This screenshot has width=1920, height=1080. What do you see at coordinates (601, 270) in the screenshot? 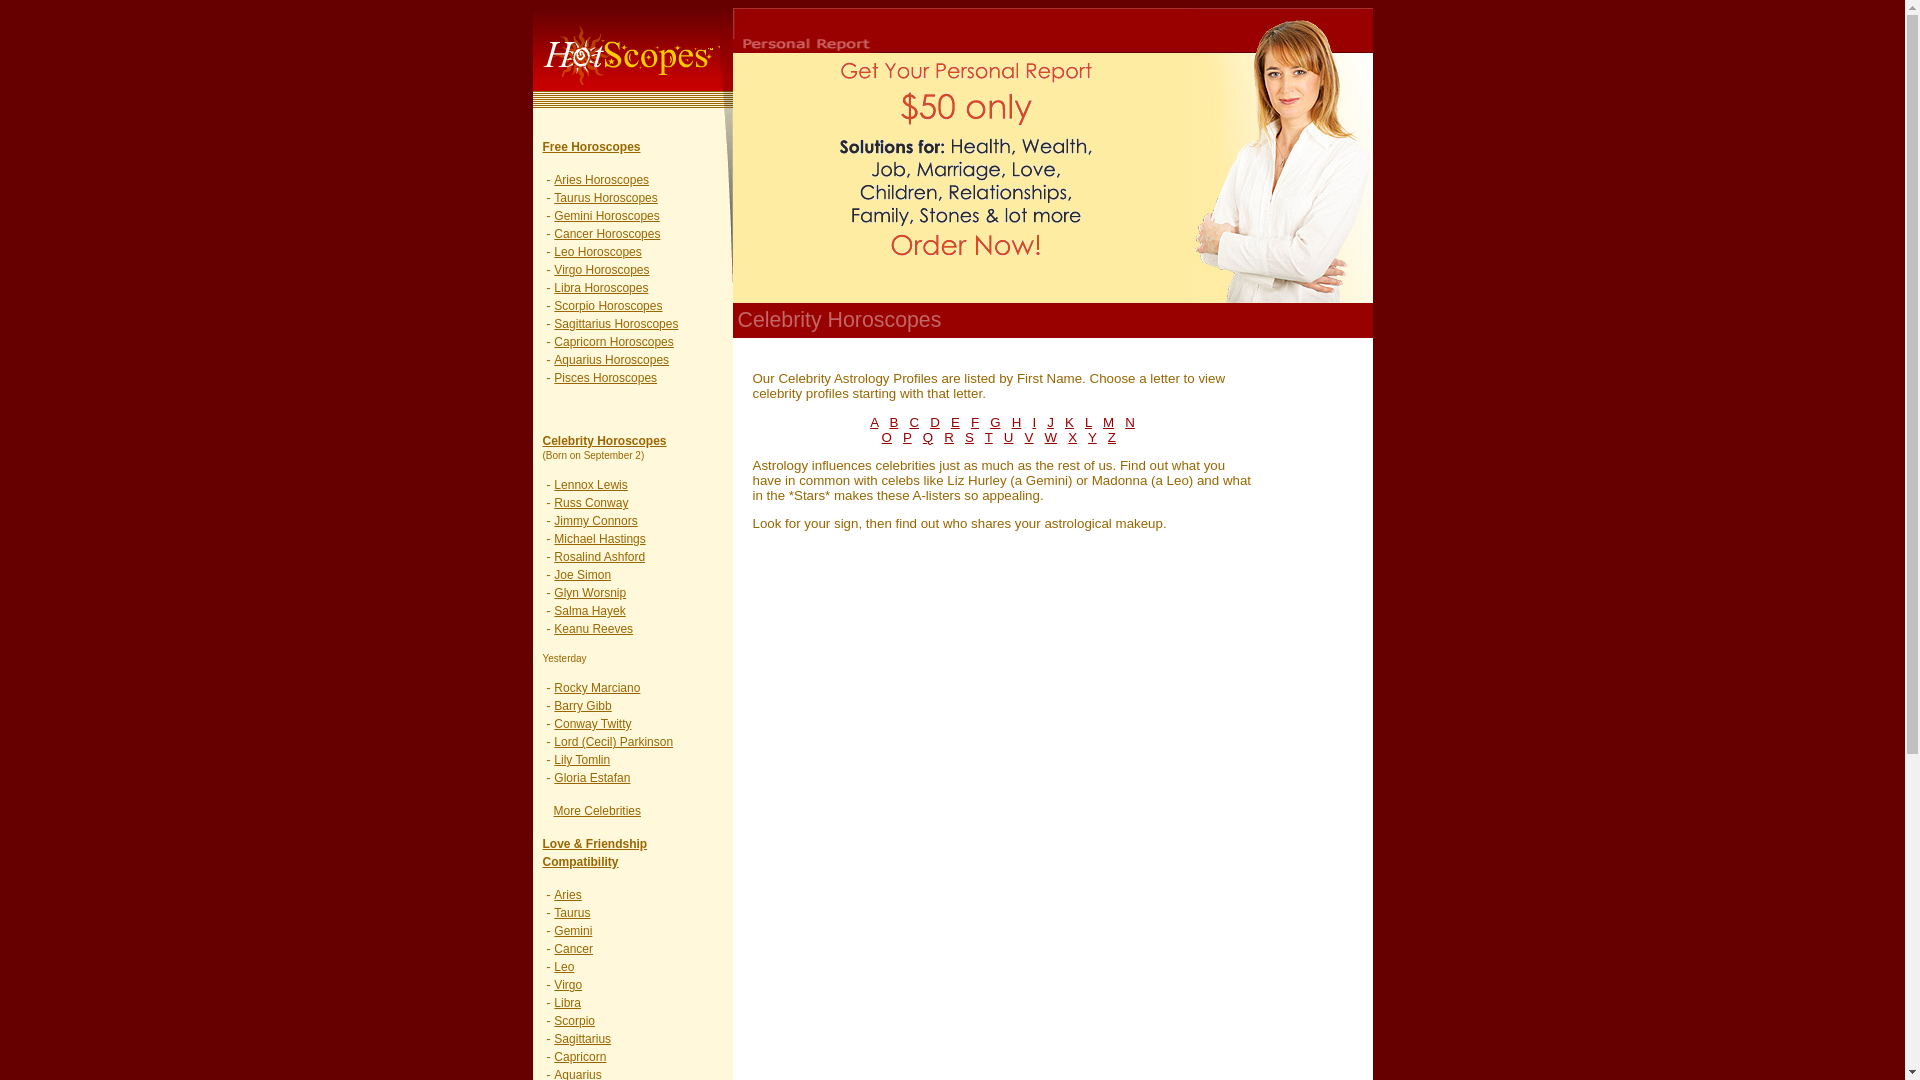
I see `Virgo: August 23 - September 21` at bounding box center [601, 270].